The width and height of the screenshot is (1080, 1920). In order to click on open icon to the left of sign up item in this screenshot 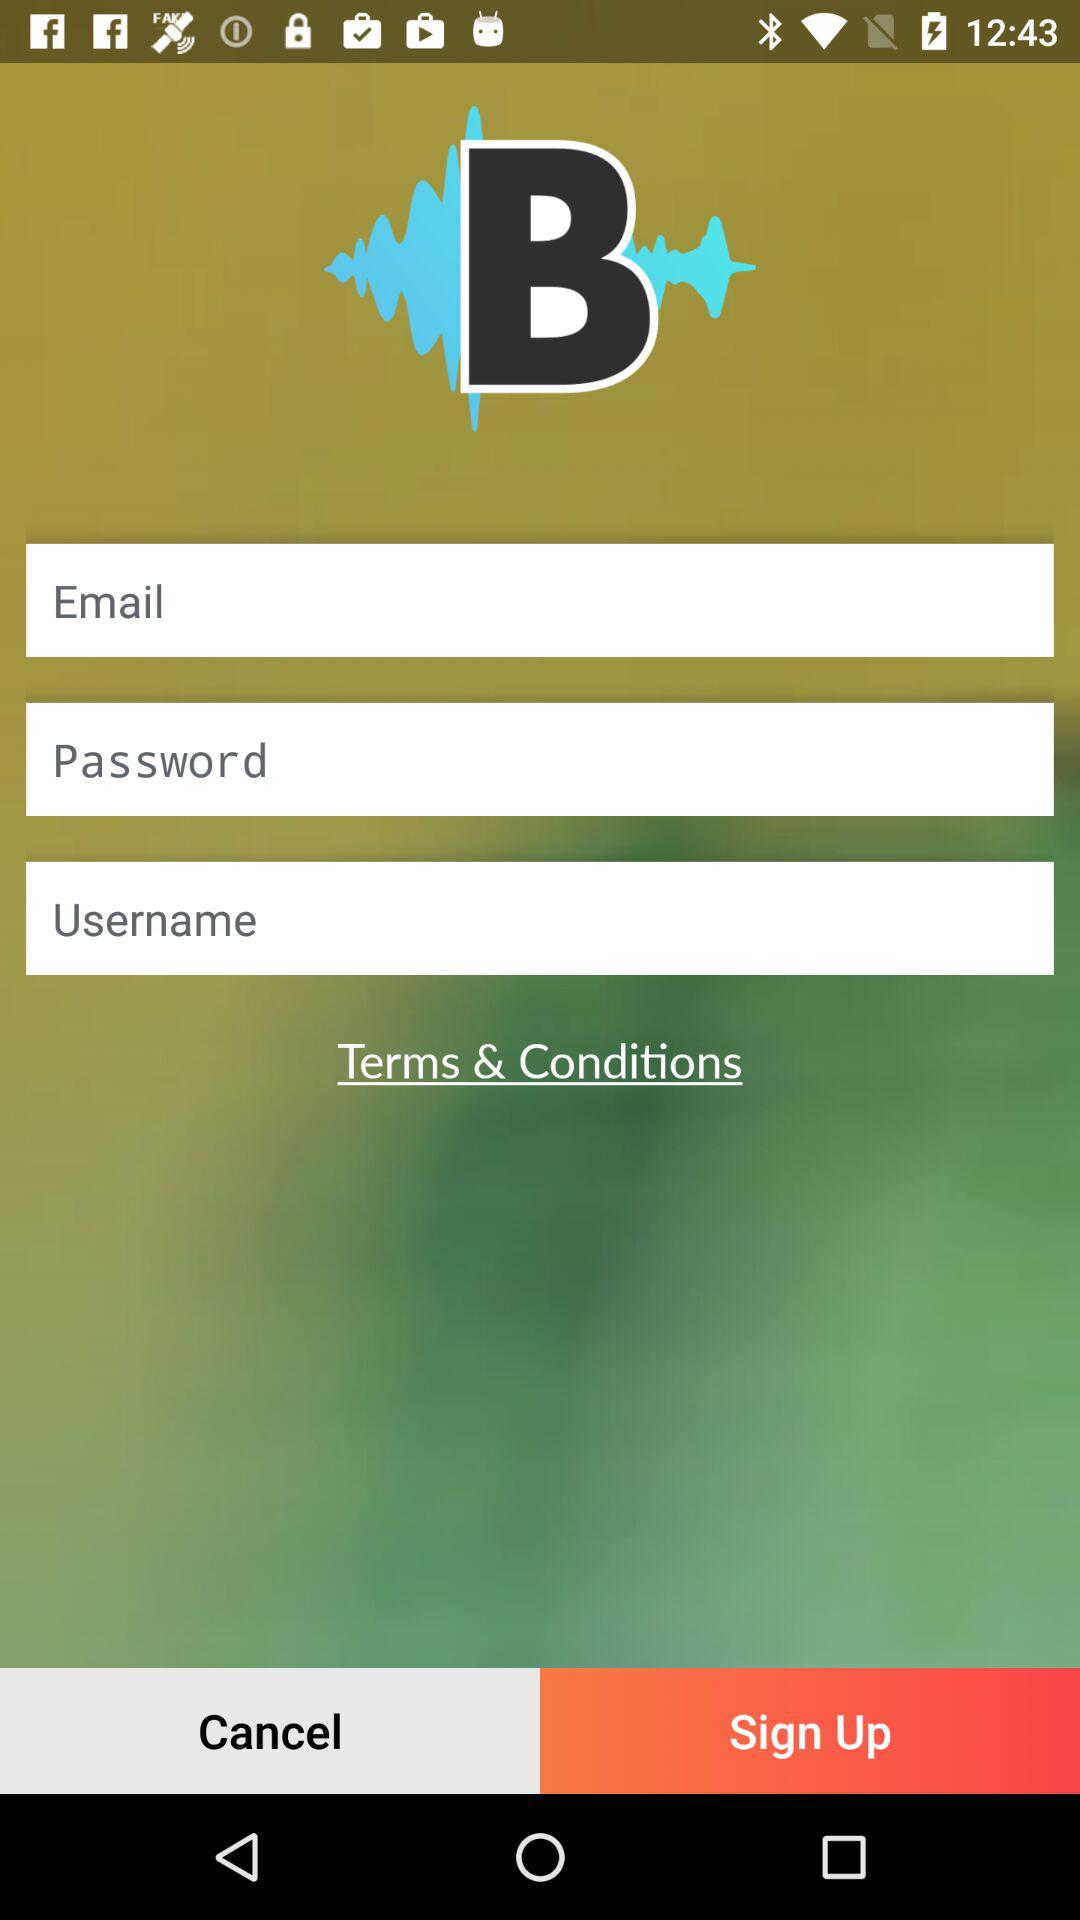, I will do `click(270, 1730)`.